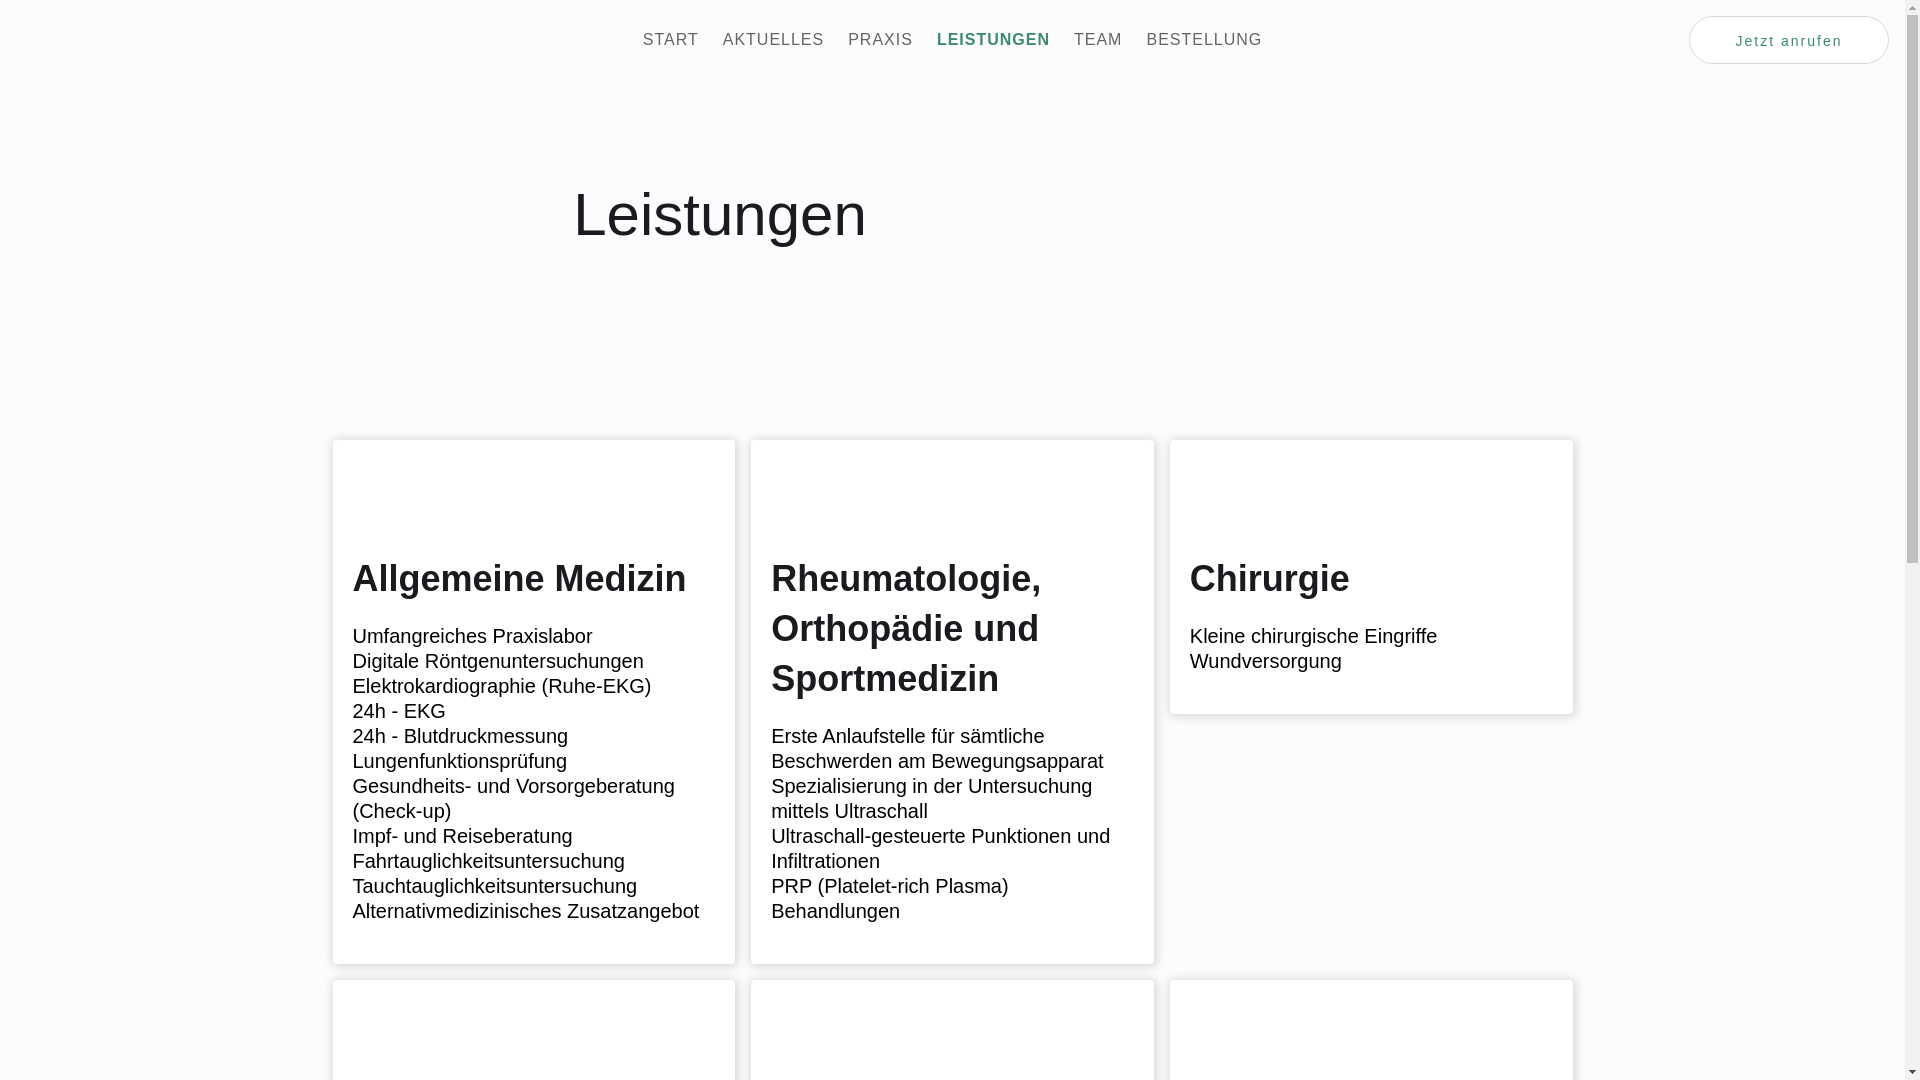 The height and width of the screenshot is (1080, 1920). Describe the element at coordinates (1098, 40) in the screenshot. I see `TEAM` at that location.